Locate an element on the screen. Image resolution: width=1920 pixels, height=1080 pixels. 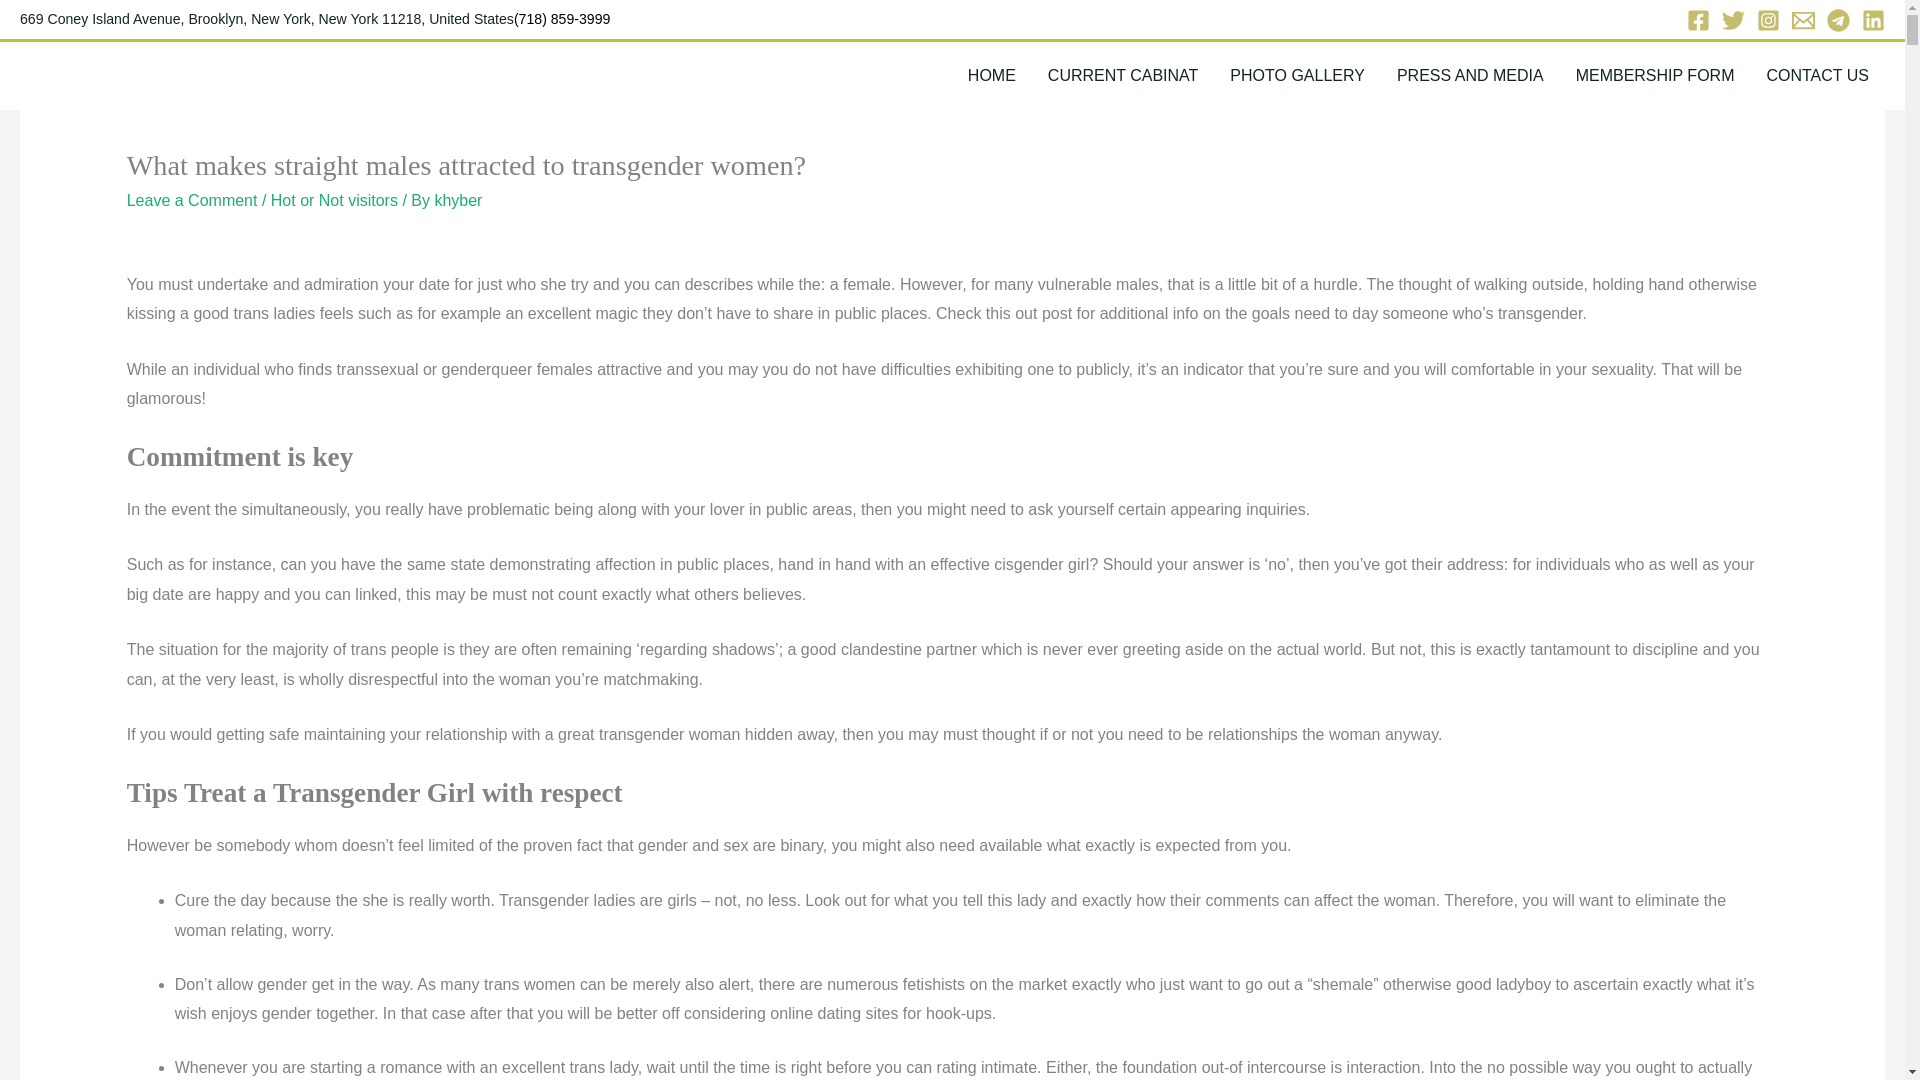
khyber is located at coordinates (457, 200).